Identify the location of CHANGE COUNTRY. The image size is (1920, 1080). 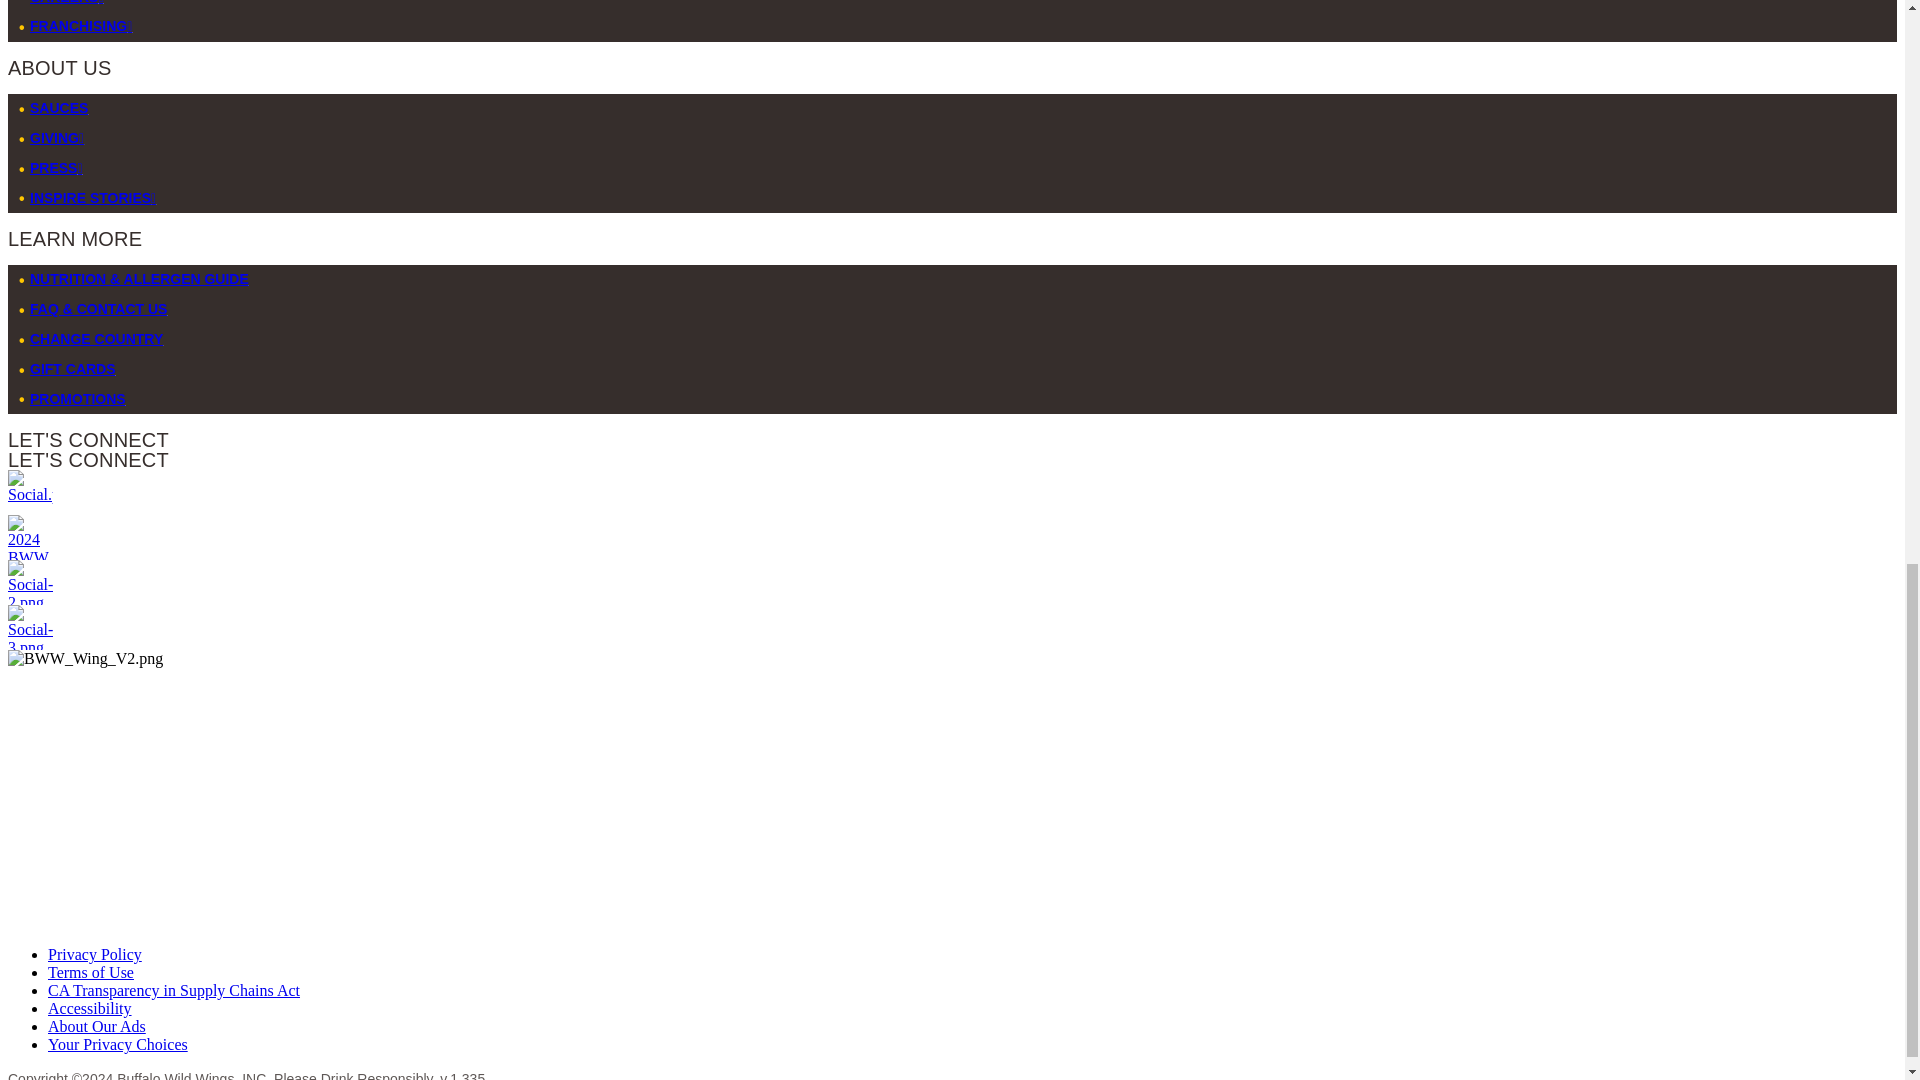
(96, 338).